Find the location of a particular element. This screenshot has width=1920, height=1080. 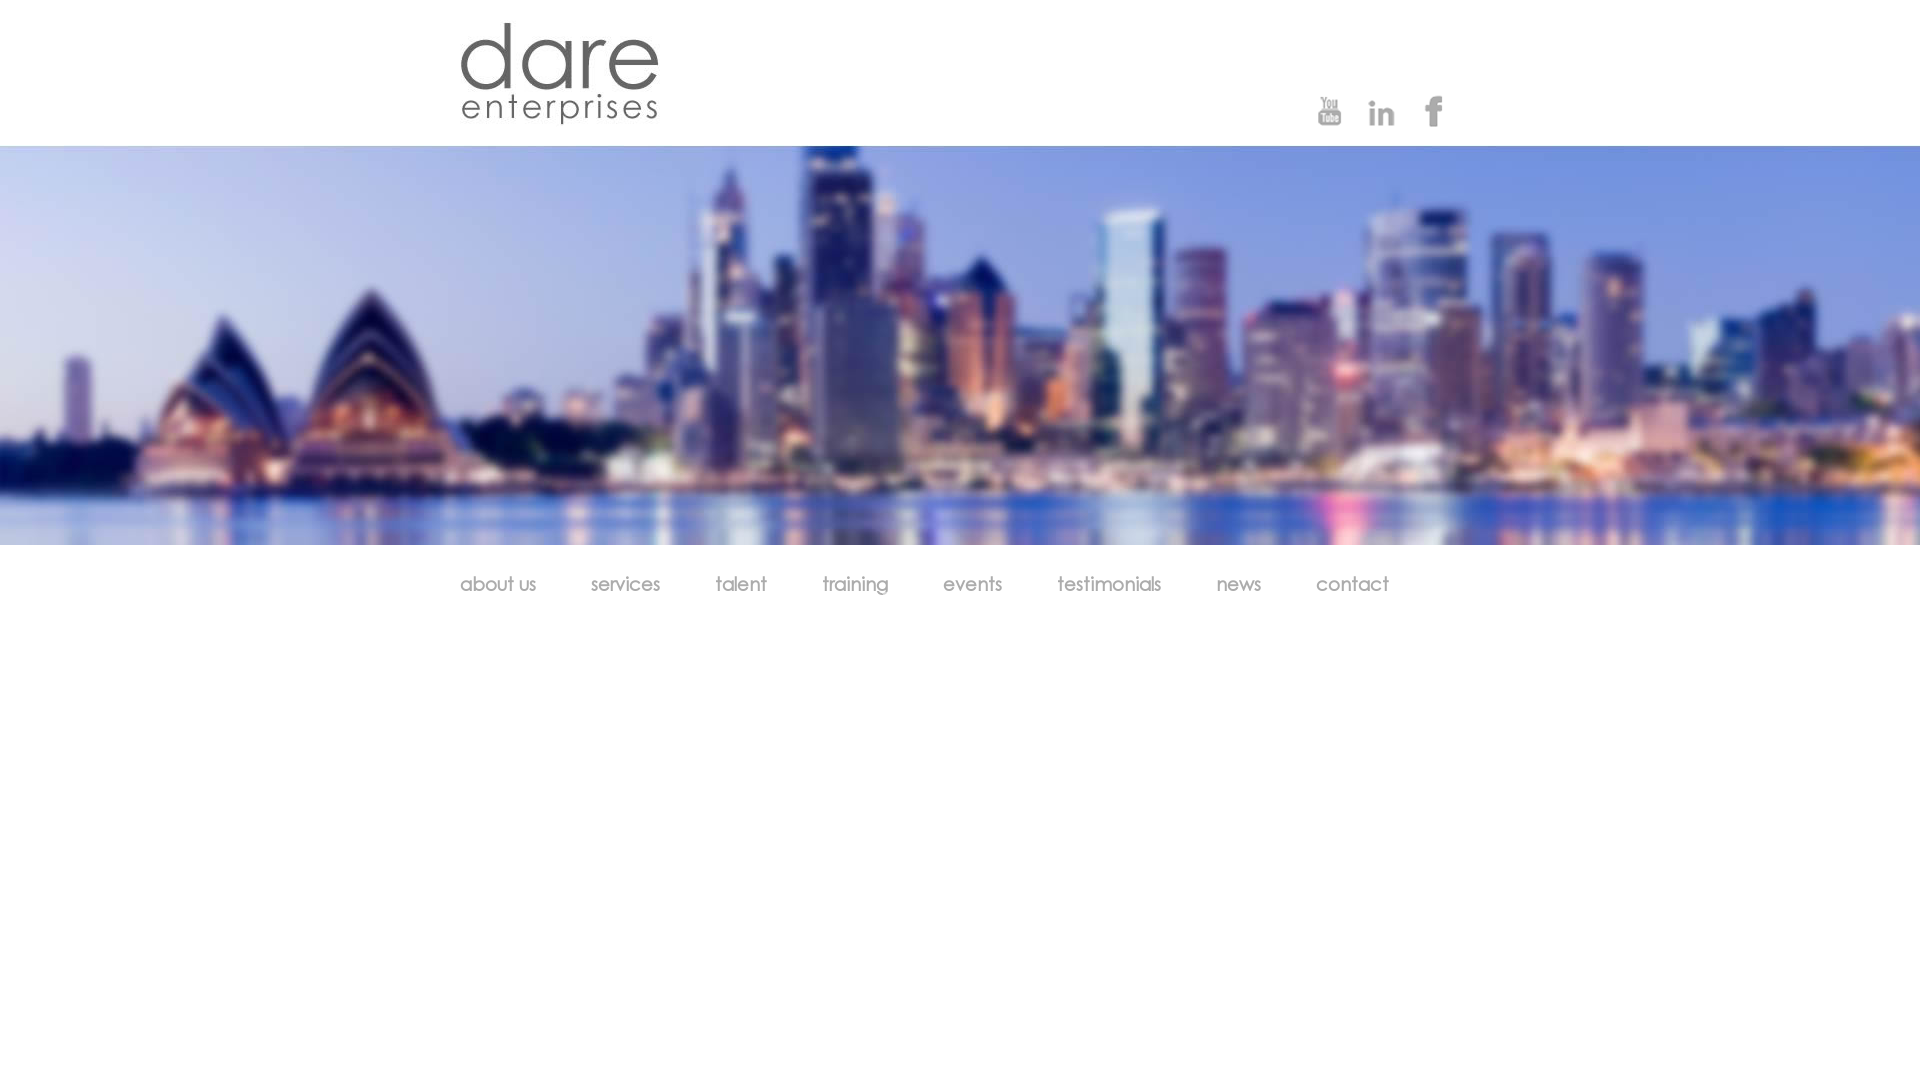

Dare Enterprises is located at coordinates (560, 74).